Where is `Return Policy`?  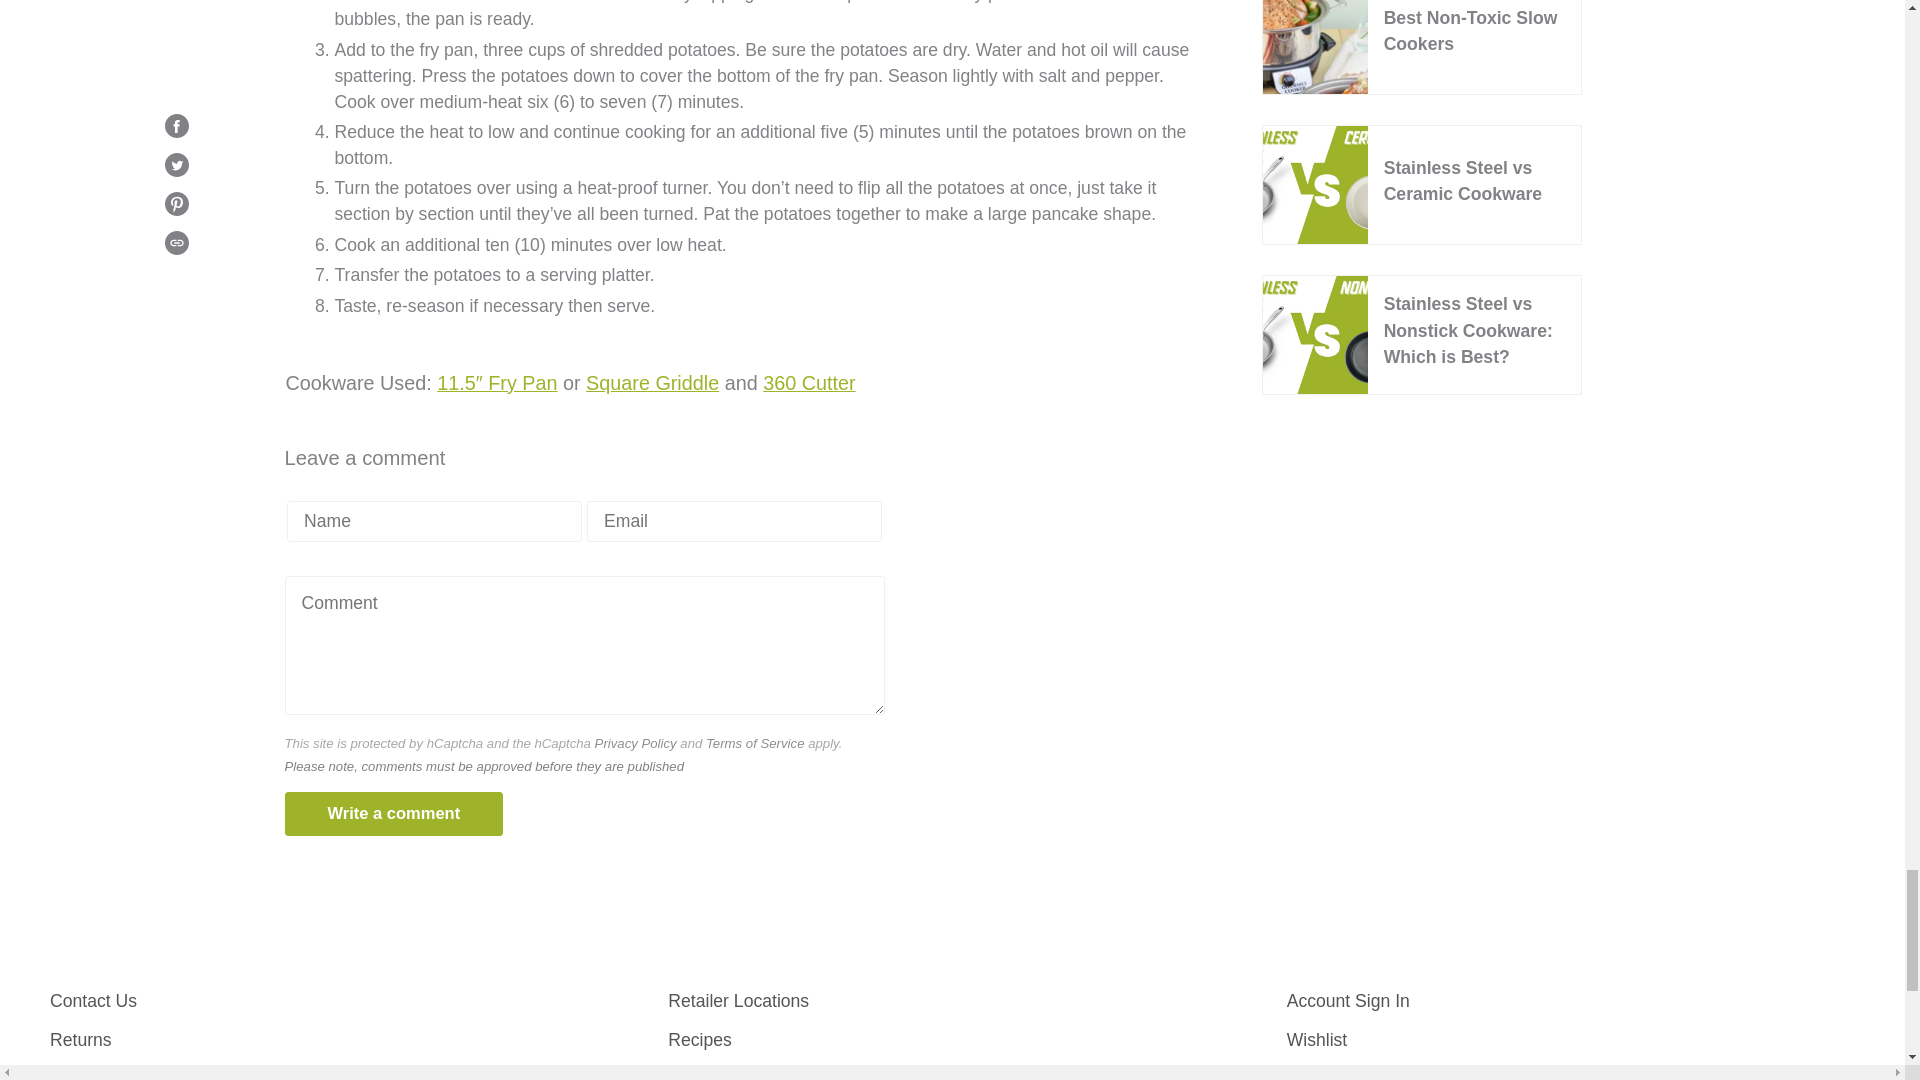 Return Policy is located at coordinates (80, 1040).